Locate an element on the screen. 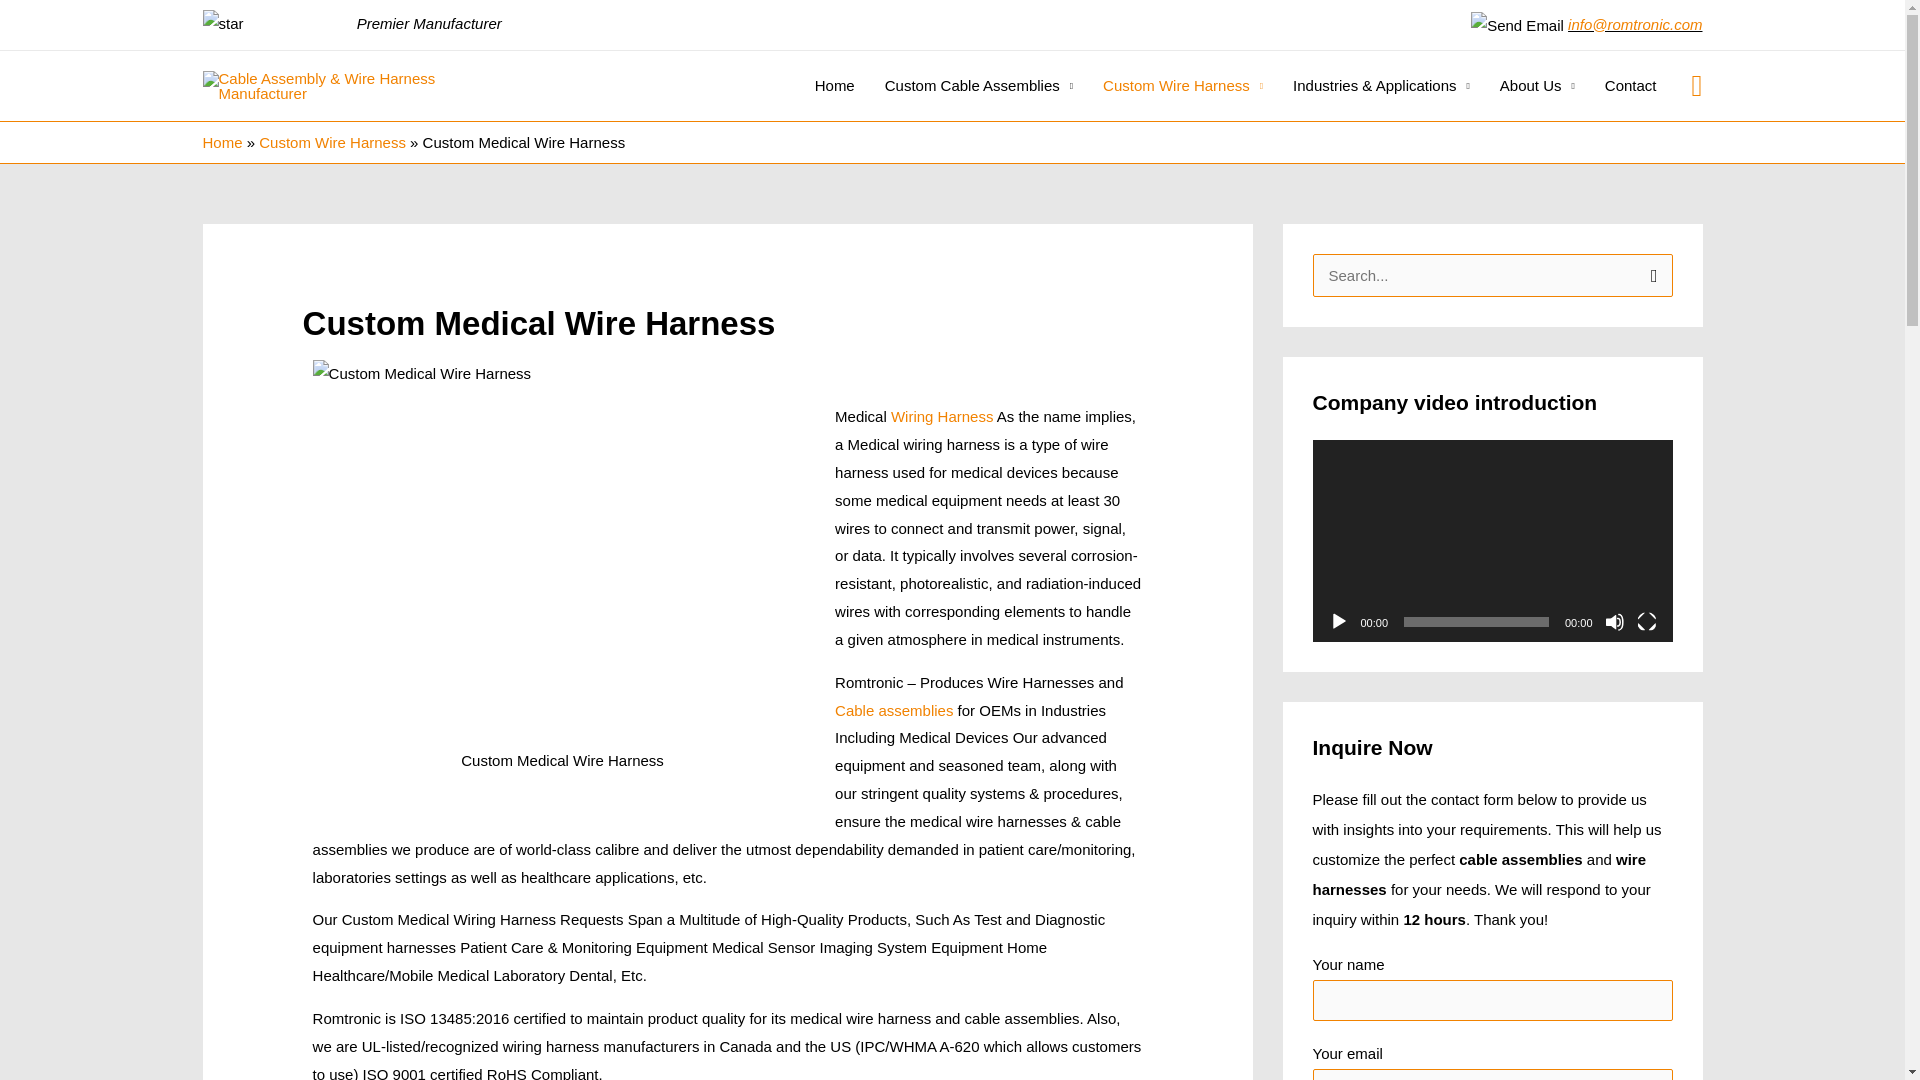 Image resolution: width=1920 pixels, height=1080 pixels. Custom Wire Harness is located at coordinates (1183, 85).